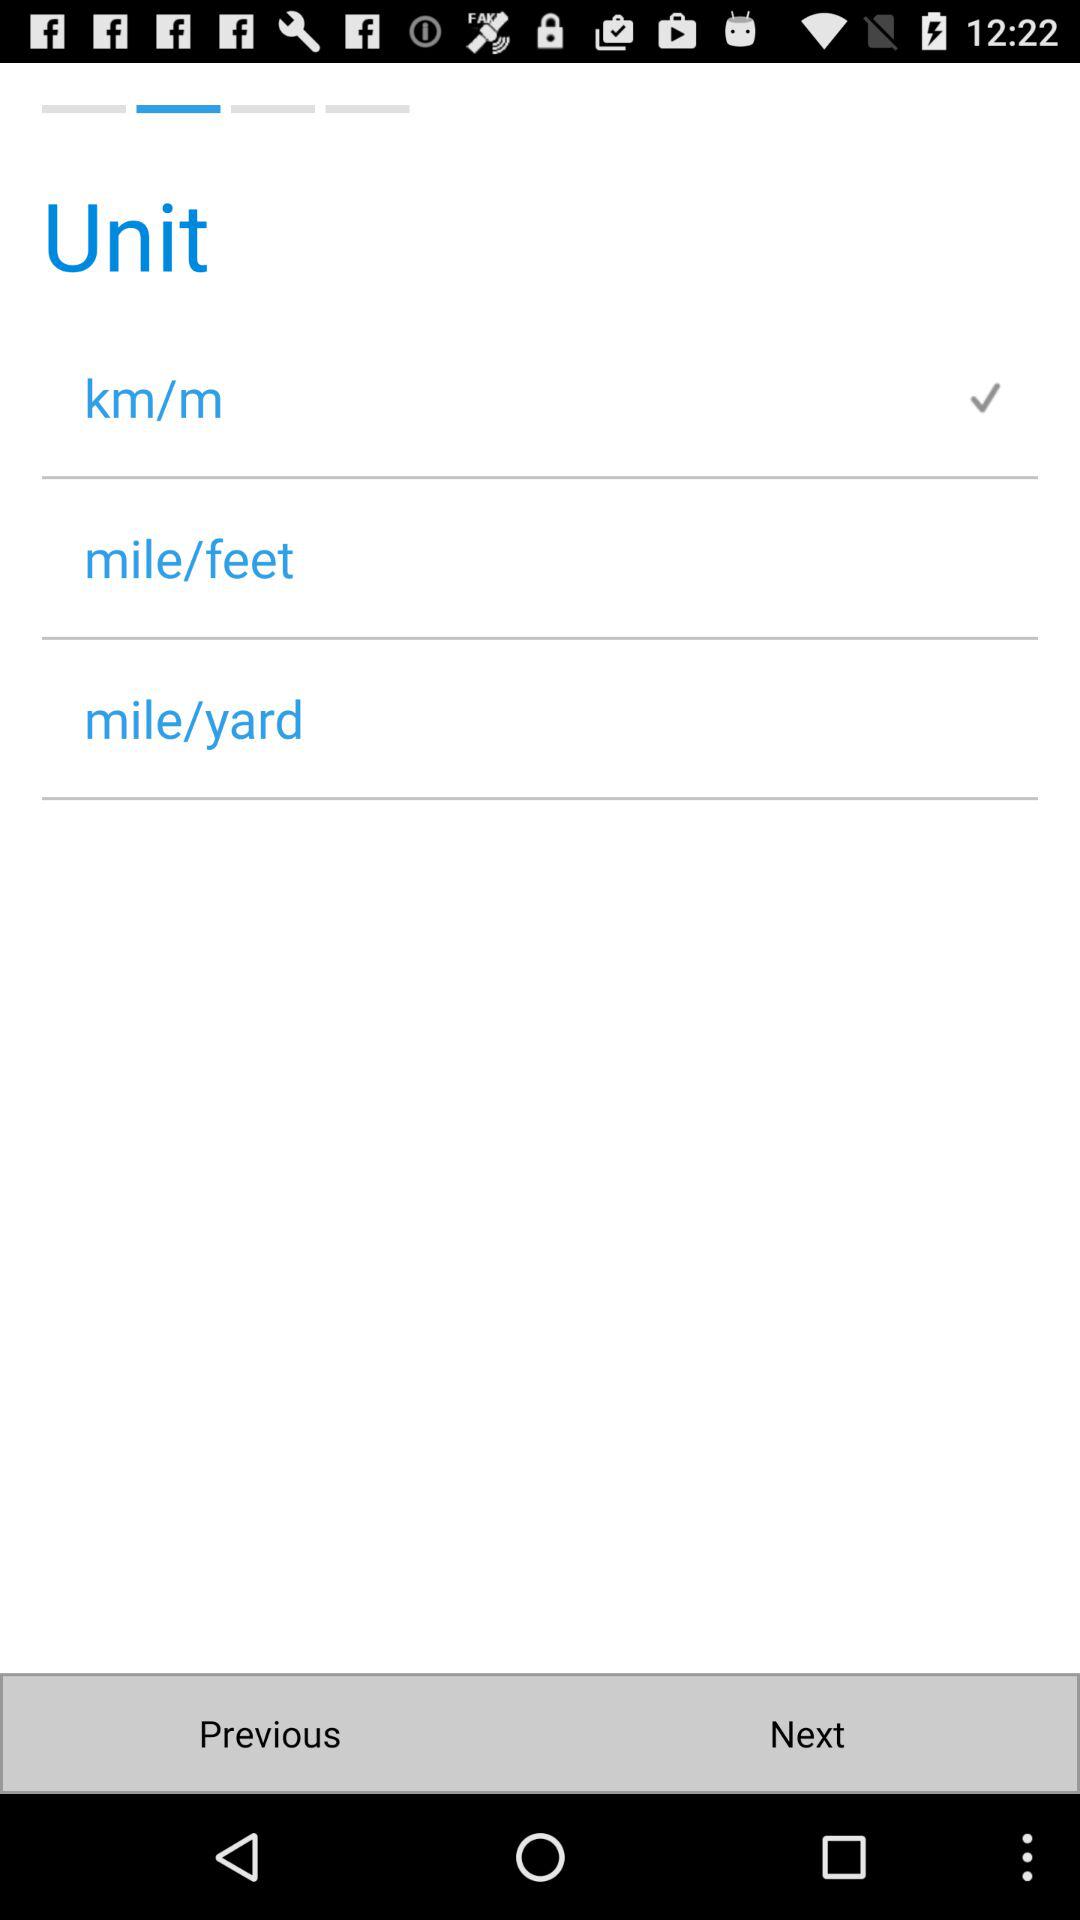  I want to click on select item next to the km/m item, so click(1001, 396).